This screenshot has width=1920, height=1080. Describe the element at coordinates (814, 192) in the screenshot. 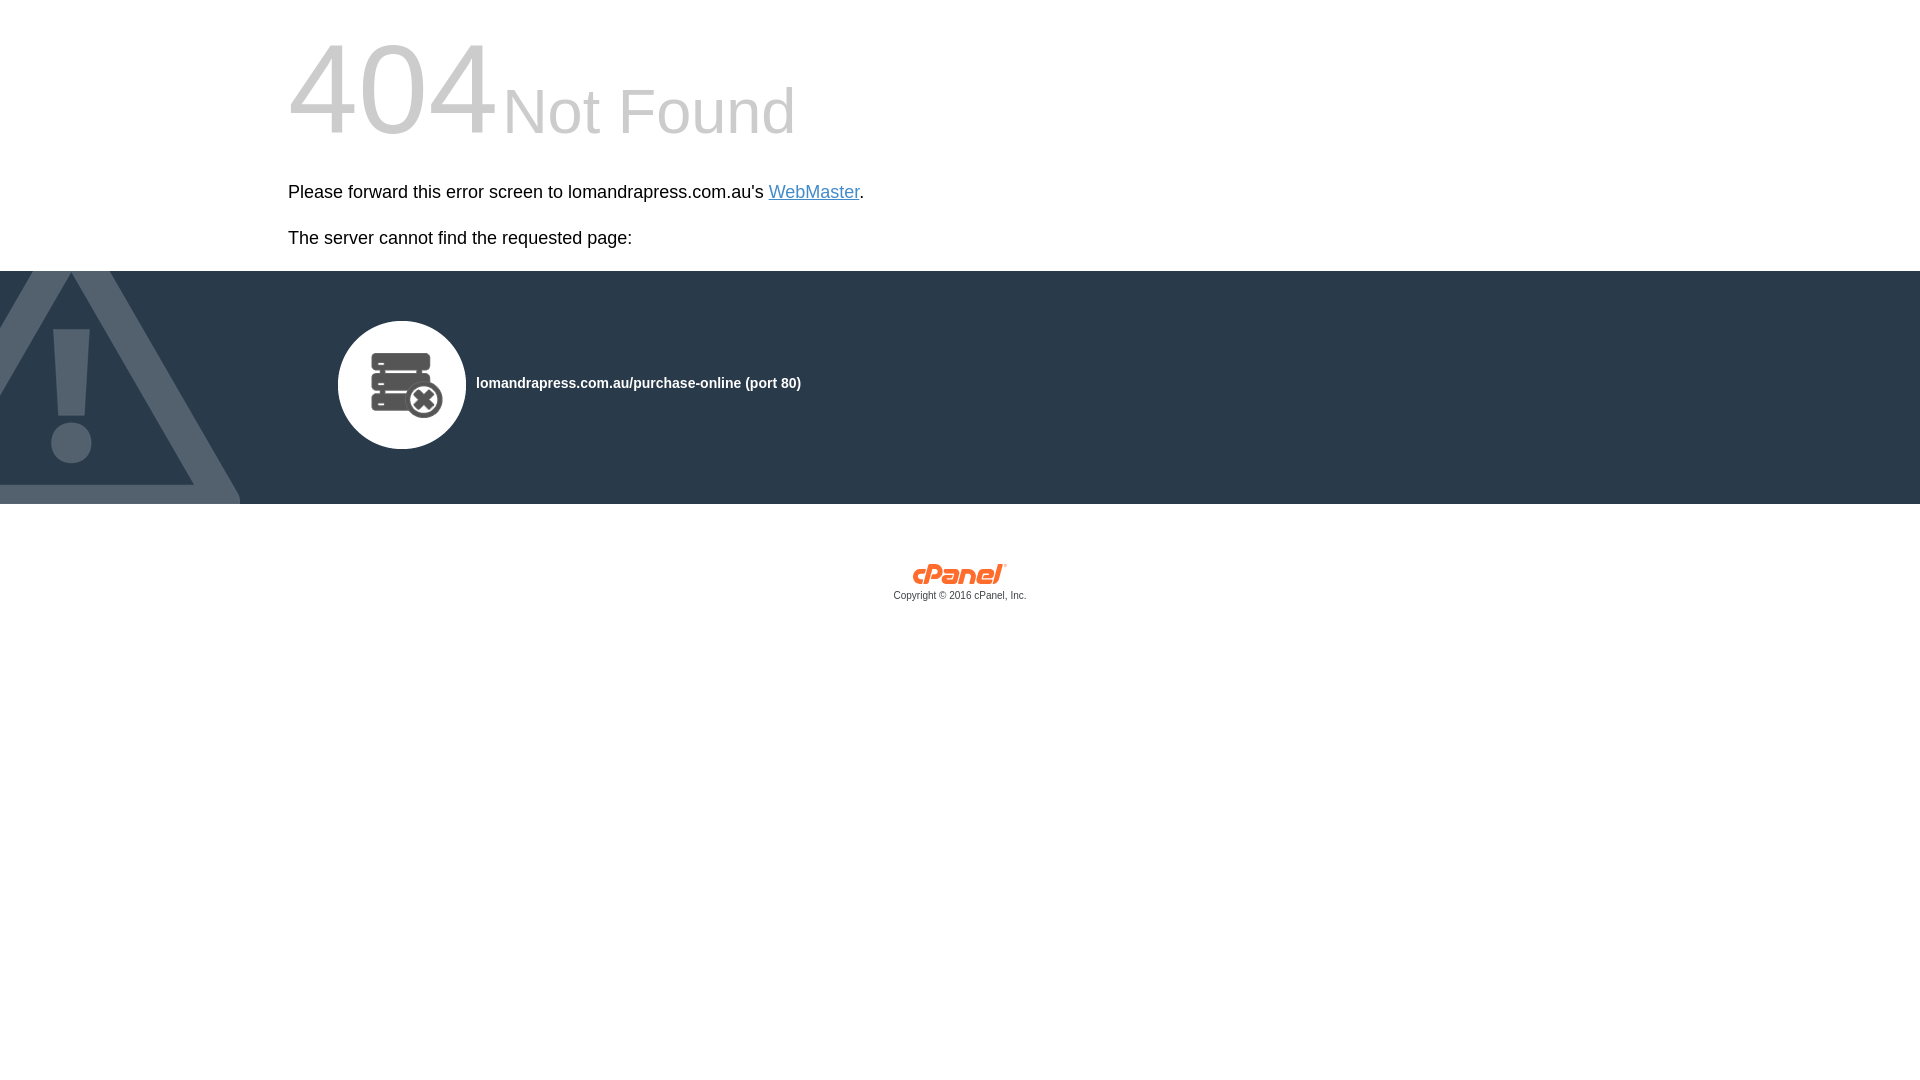

I see `WebMaster` at that location.